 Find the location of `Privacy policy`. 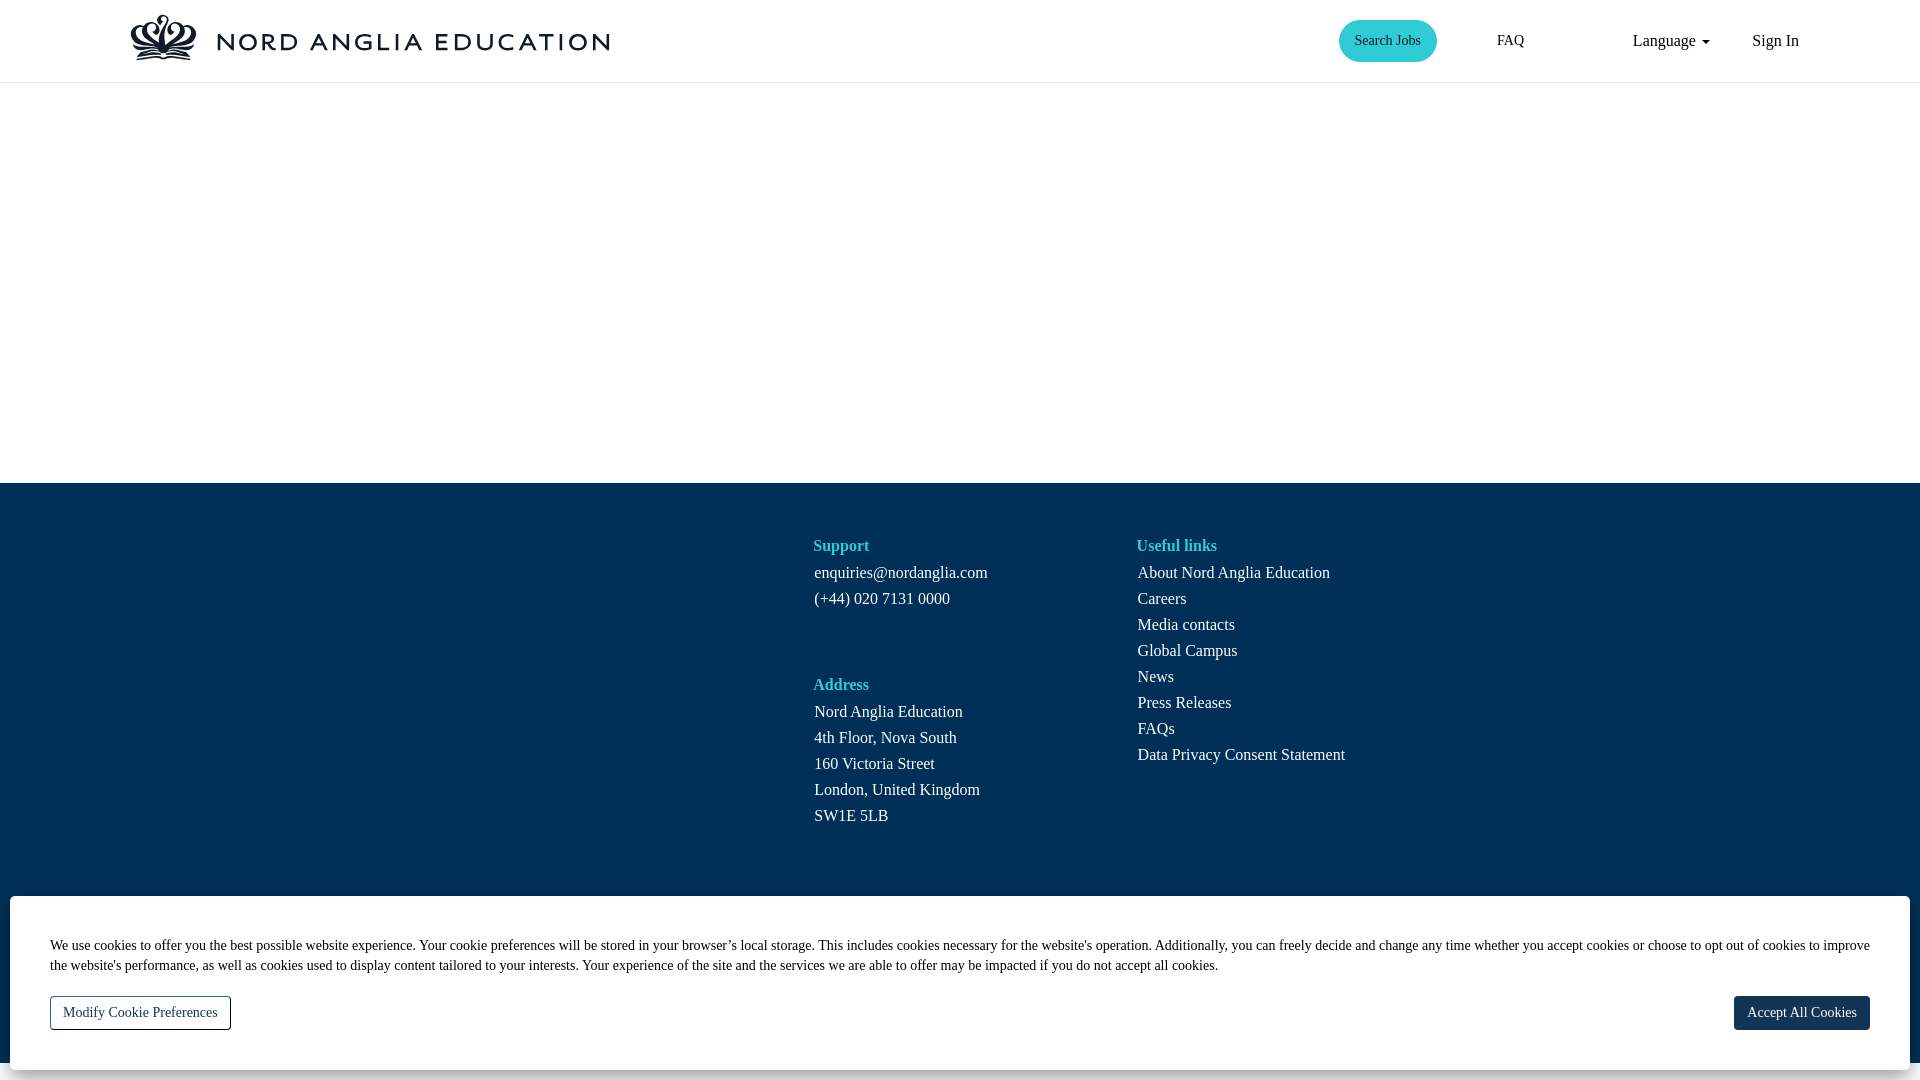

Privacy policy is located at coordinates (981, 1000).